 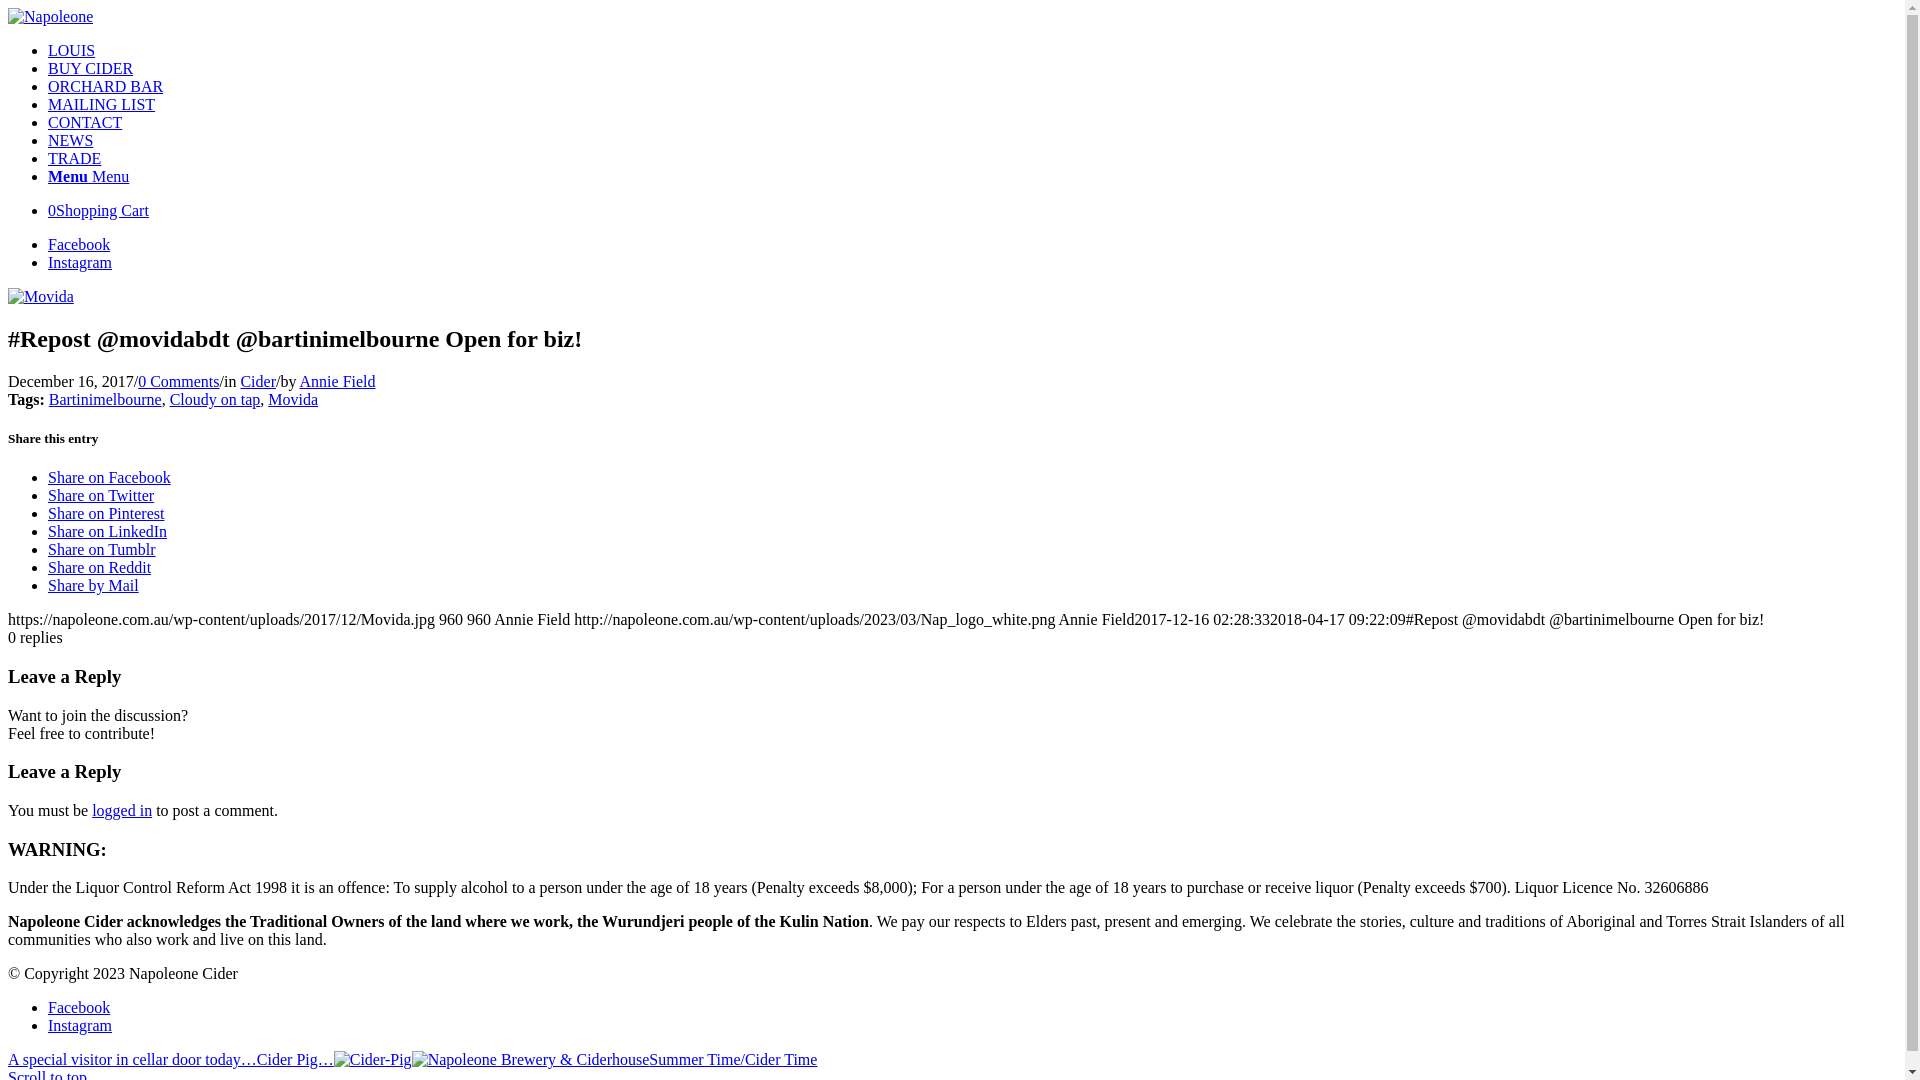 What do you see at coordinates (85, 122) in the screenshot?
I see `CONTACT` at bounding box center [85, 122].